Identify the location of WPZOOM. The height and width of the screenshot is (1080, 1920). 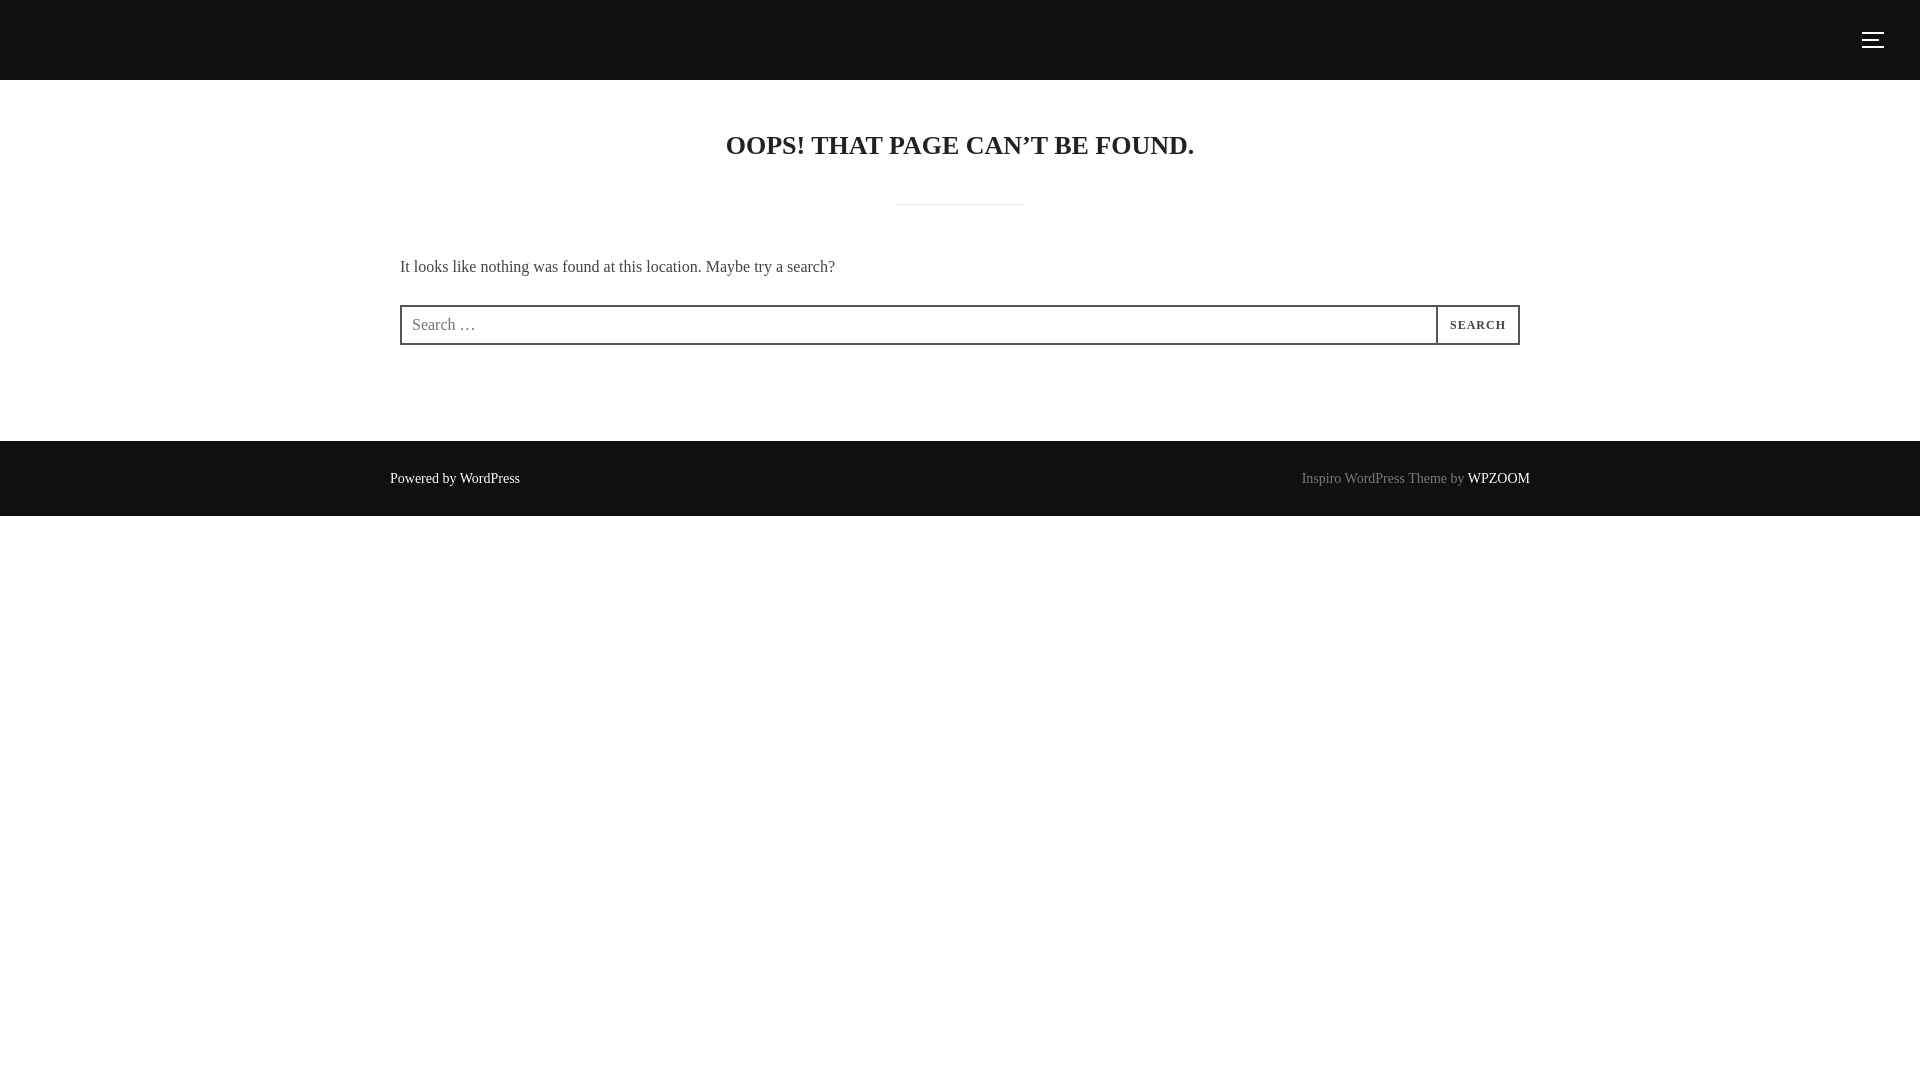
(1499, 478).